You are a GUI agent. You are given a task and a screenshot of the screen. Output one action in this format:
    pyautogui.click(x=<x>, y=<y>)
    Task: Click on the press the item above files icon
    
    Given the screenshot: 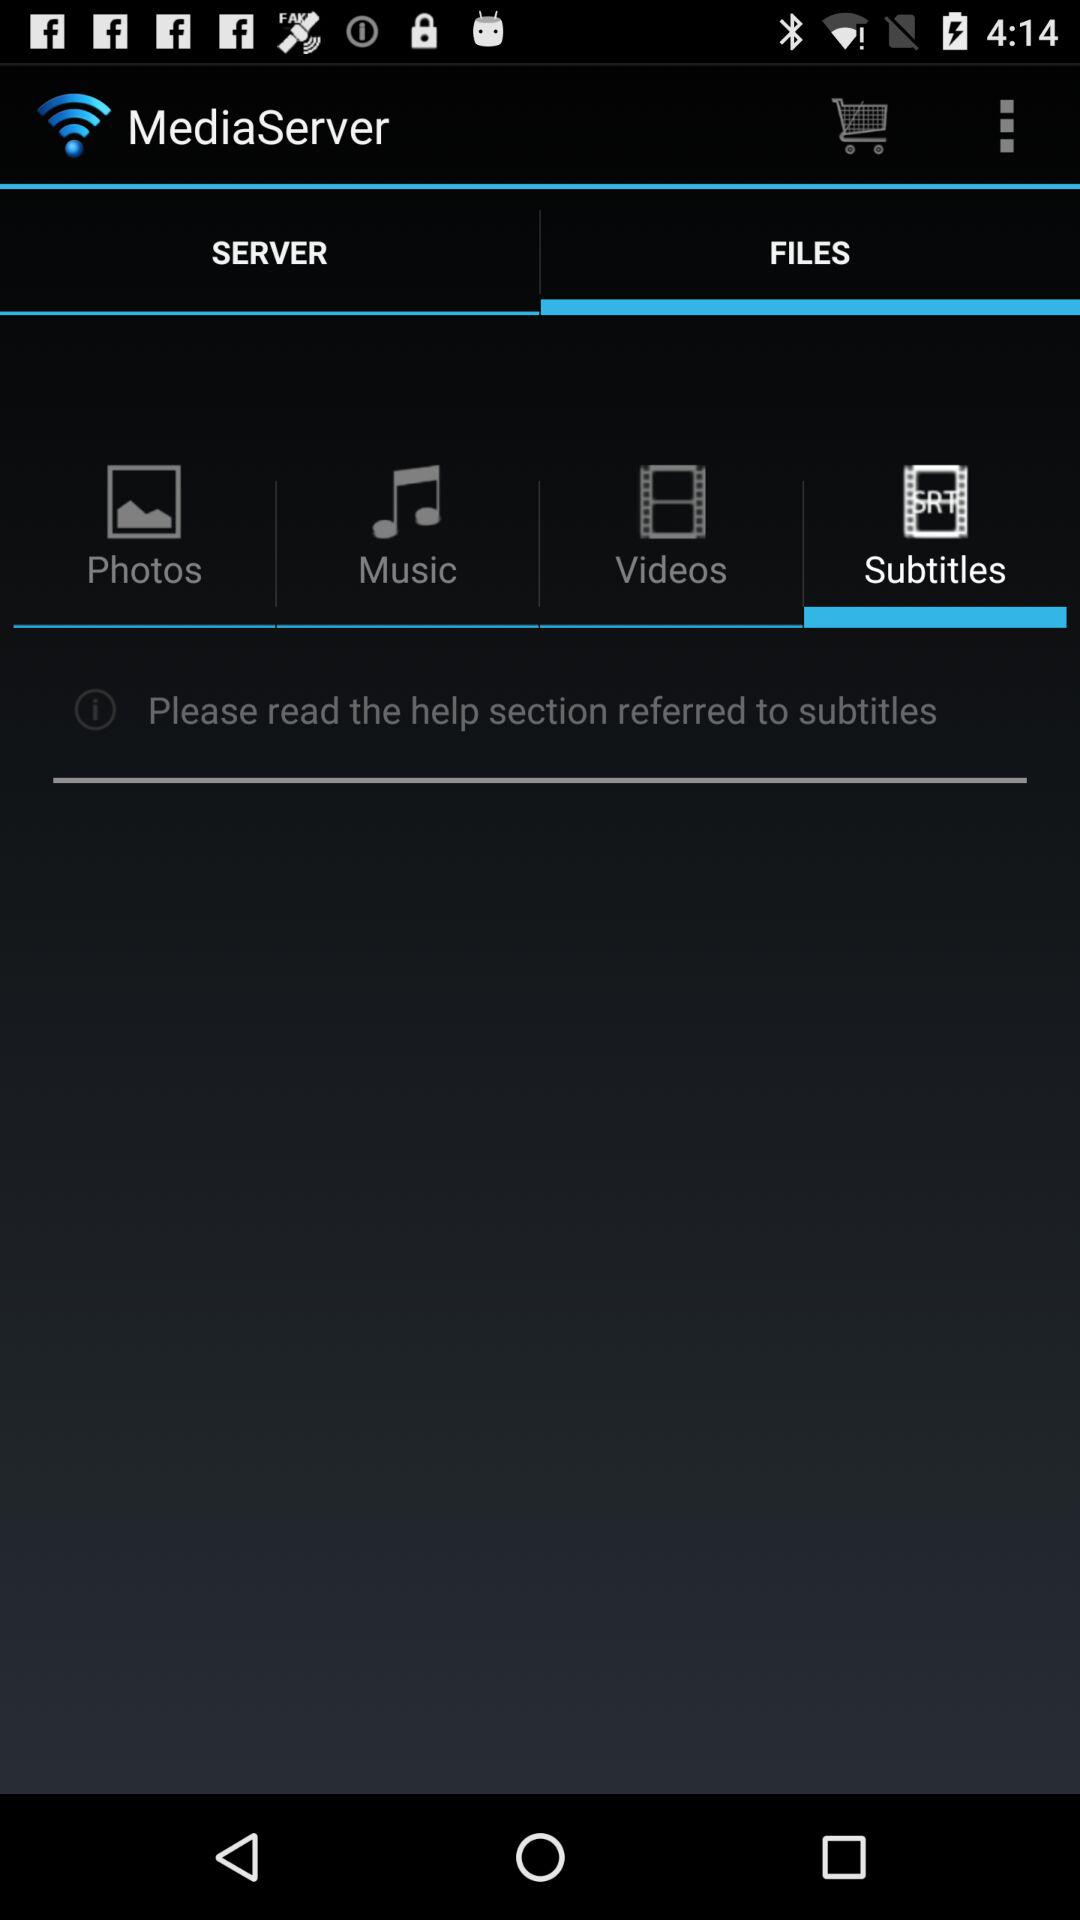 What is the action you would take?
    pyautogui.click(x=859, y=126)
    